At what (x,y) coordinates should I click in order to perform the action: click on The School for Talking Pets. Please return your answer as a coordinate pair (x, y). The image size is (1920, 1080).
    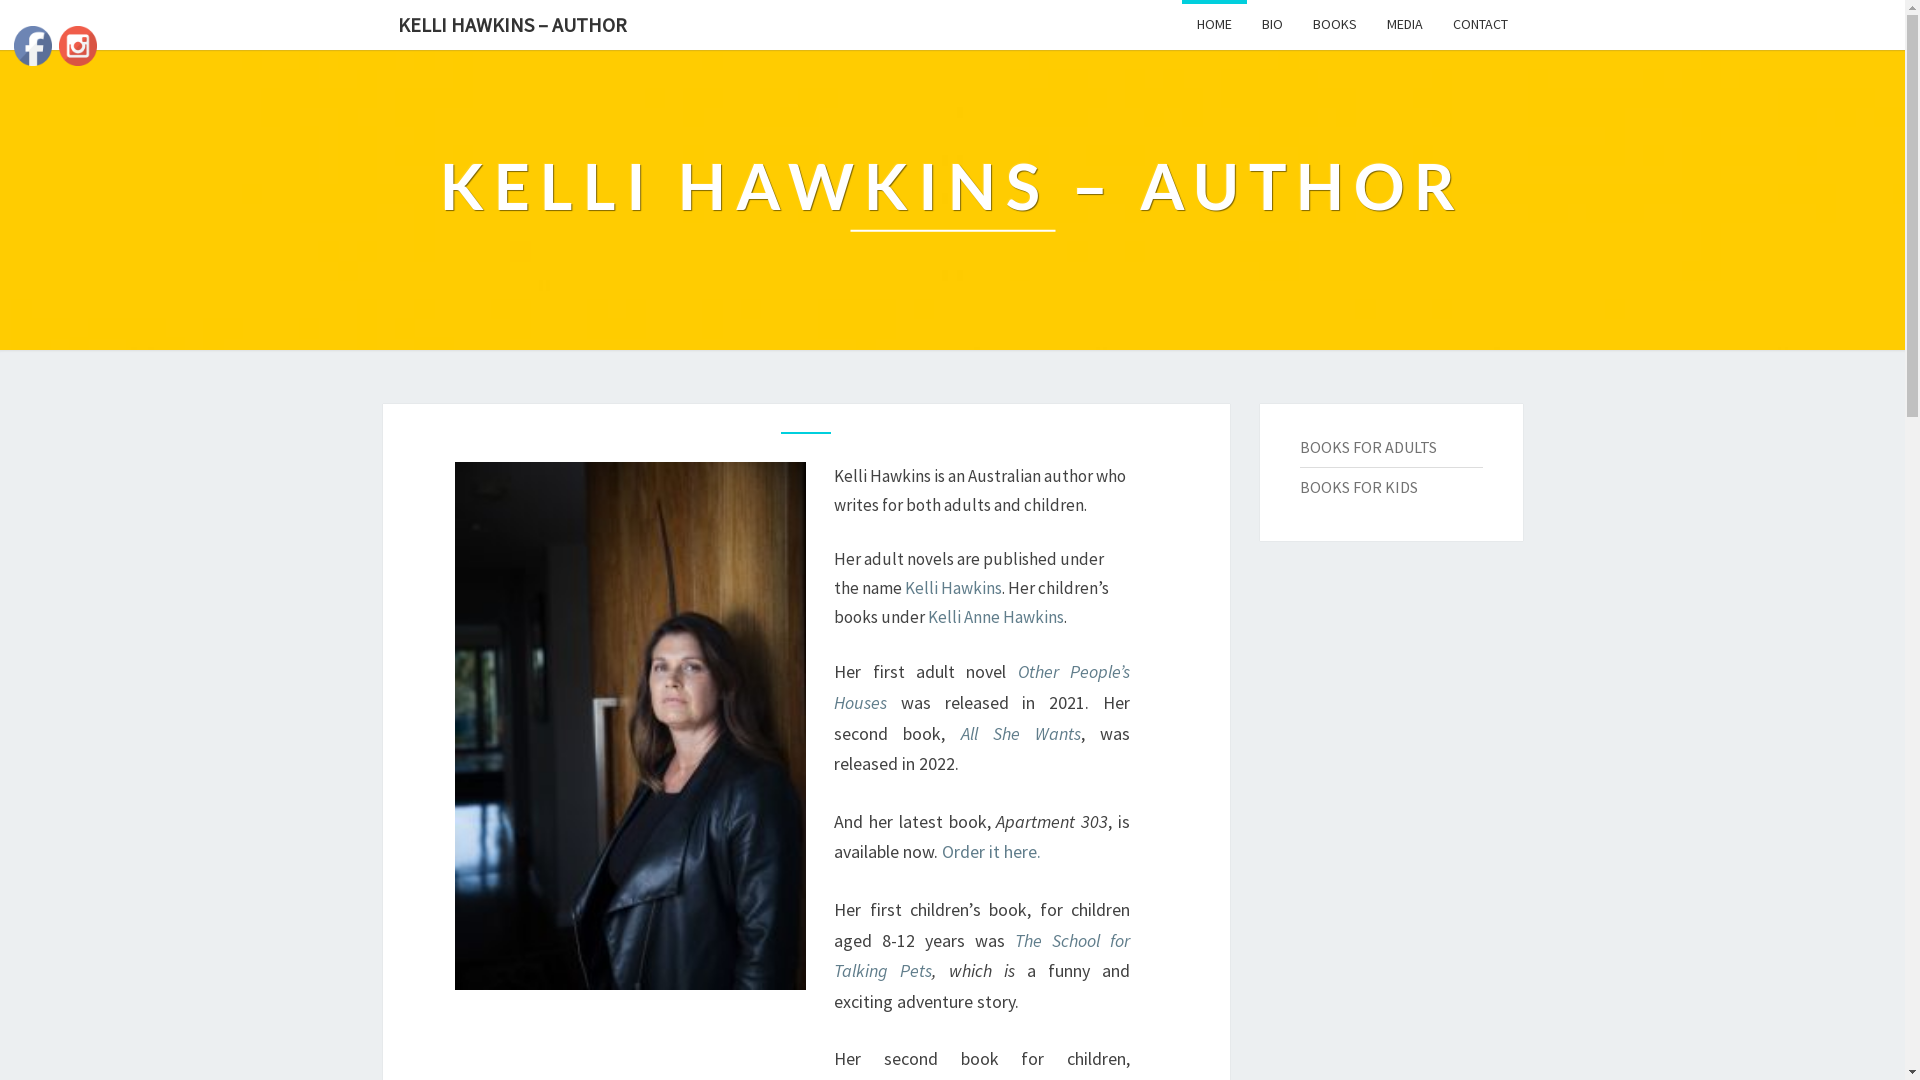
    Looking at the image, I should click on (982, 956).